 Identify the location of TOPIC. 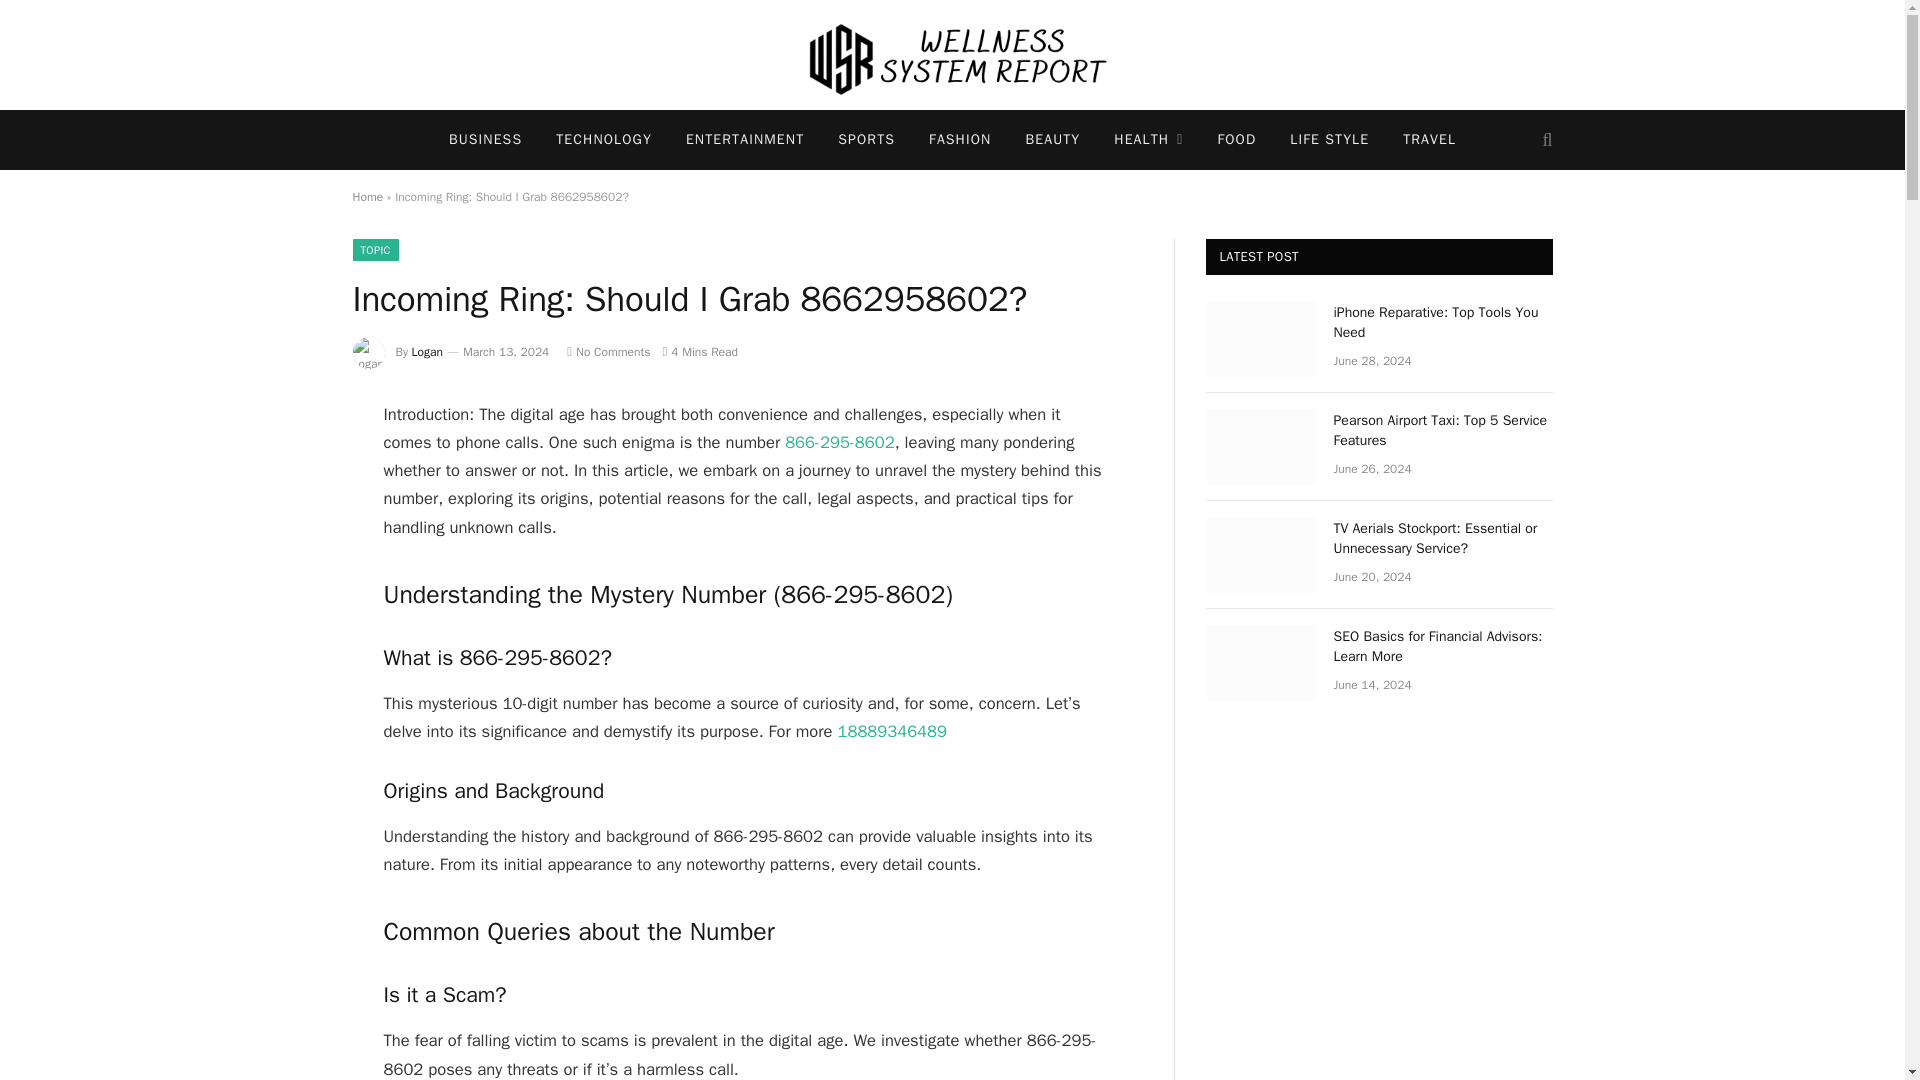
(374, 250).